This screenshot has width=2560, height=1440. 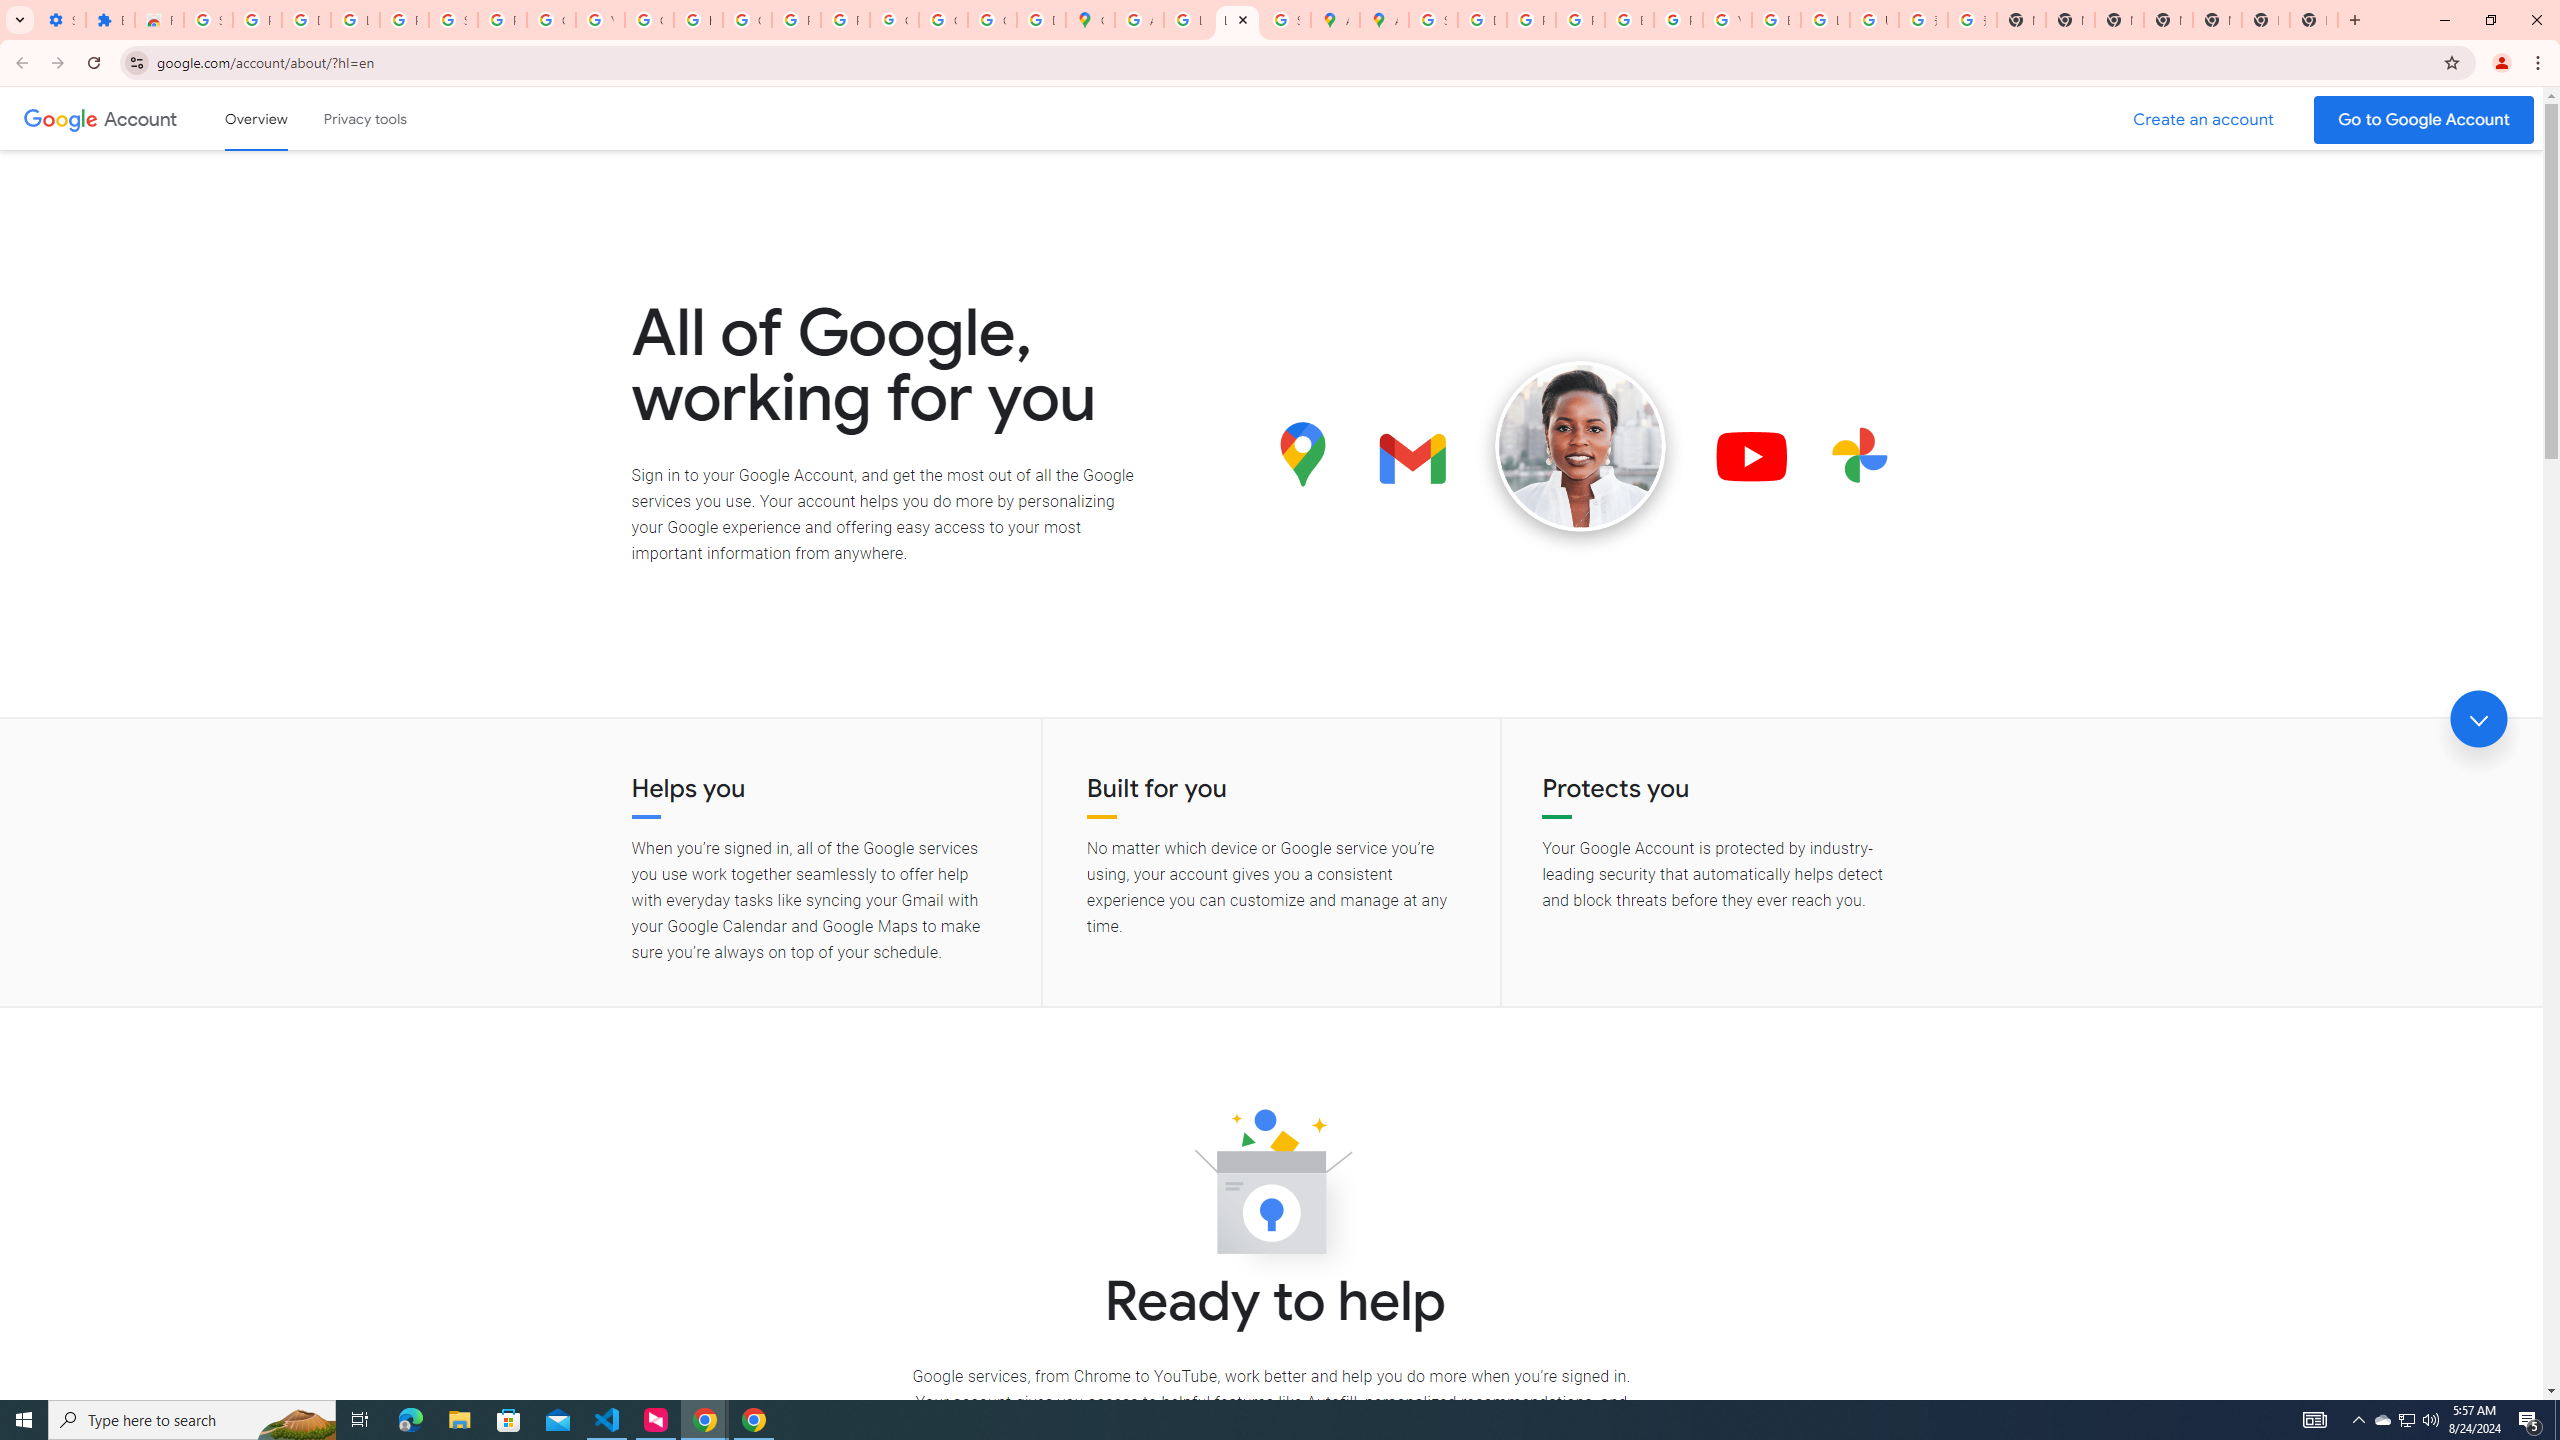 What do you see at coordinates (60, 118) in the screenshot?
I see `Google logo` at bounding box center [60, 118].